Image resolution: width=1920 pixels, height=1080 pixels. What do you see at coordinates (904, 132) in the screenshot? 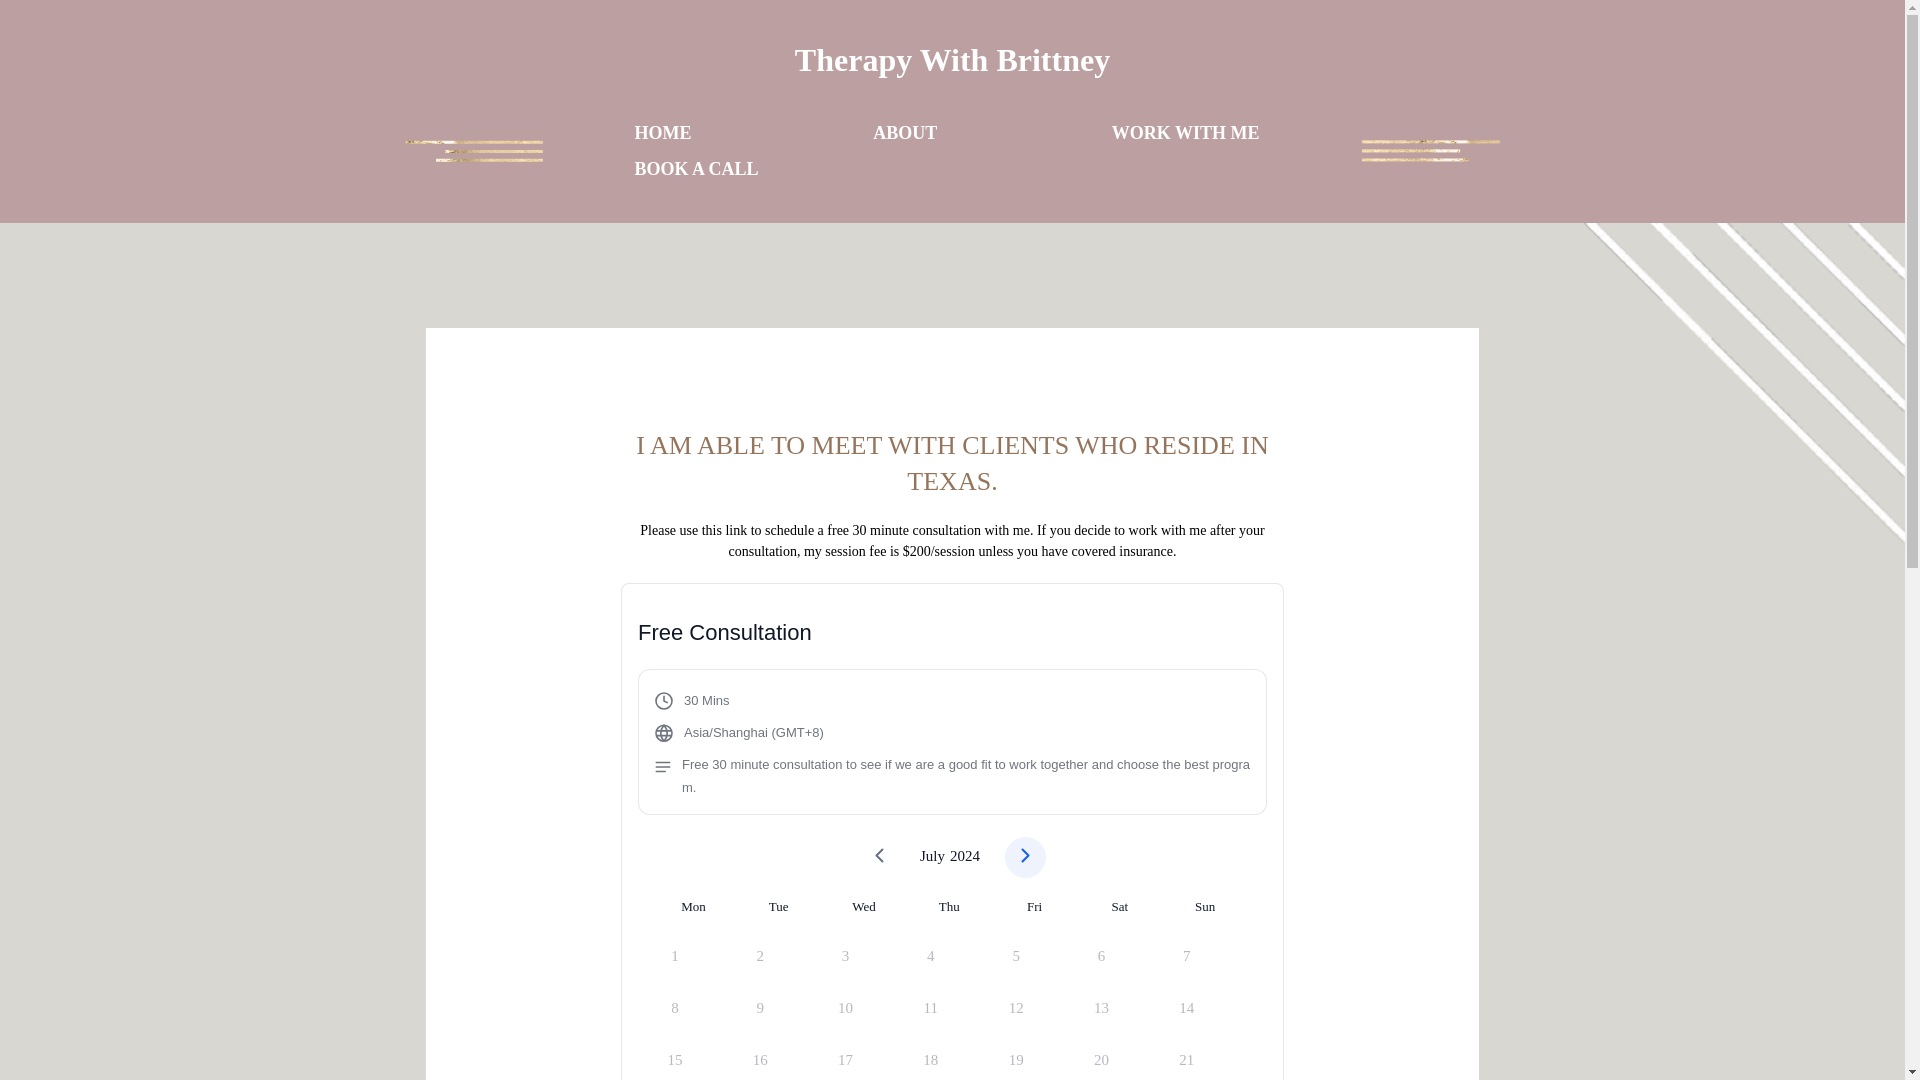
I see `ABOUT` at bounding box center [904, 132].